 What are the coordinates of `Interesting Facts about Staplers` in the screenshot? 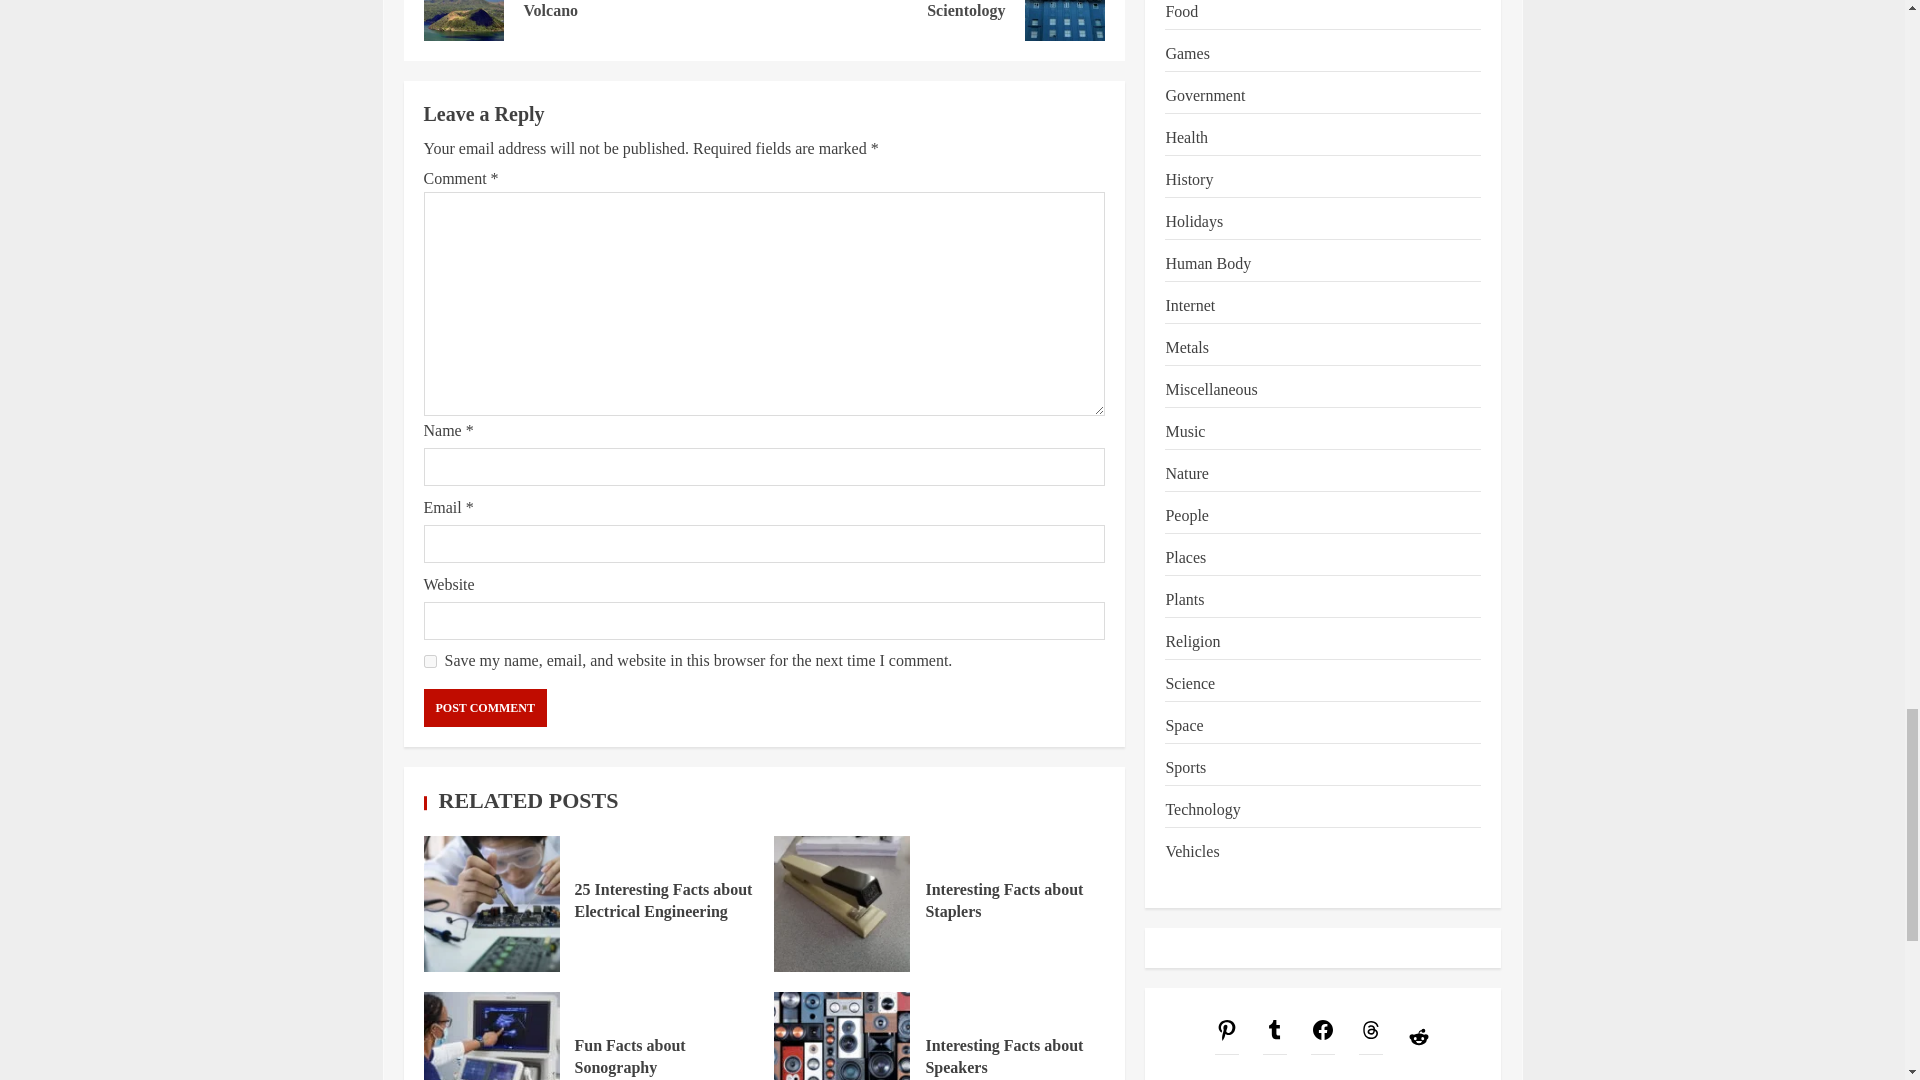 It's located at (492, 904).